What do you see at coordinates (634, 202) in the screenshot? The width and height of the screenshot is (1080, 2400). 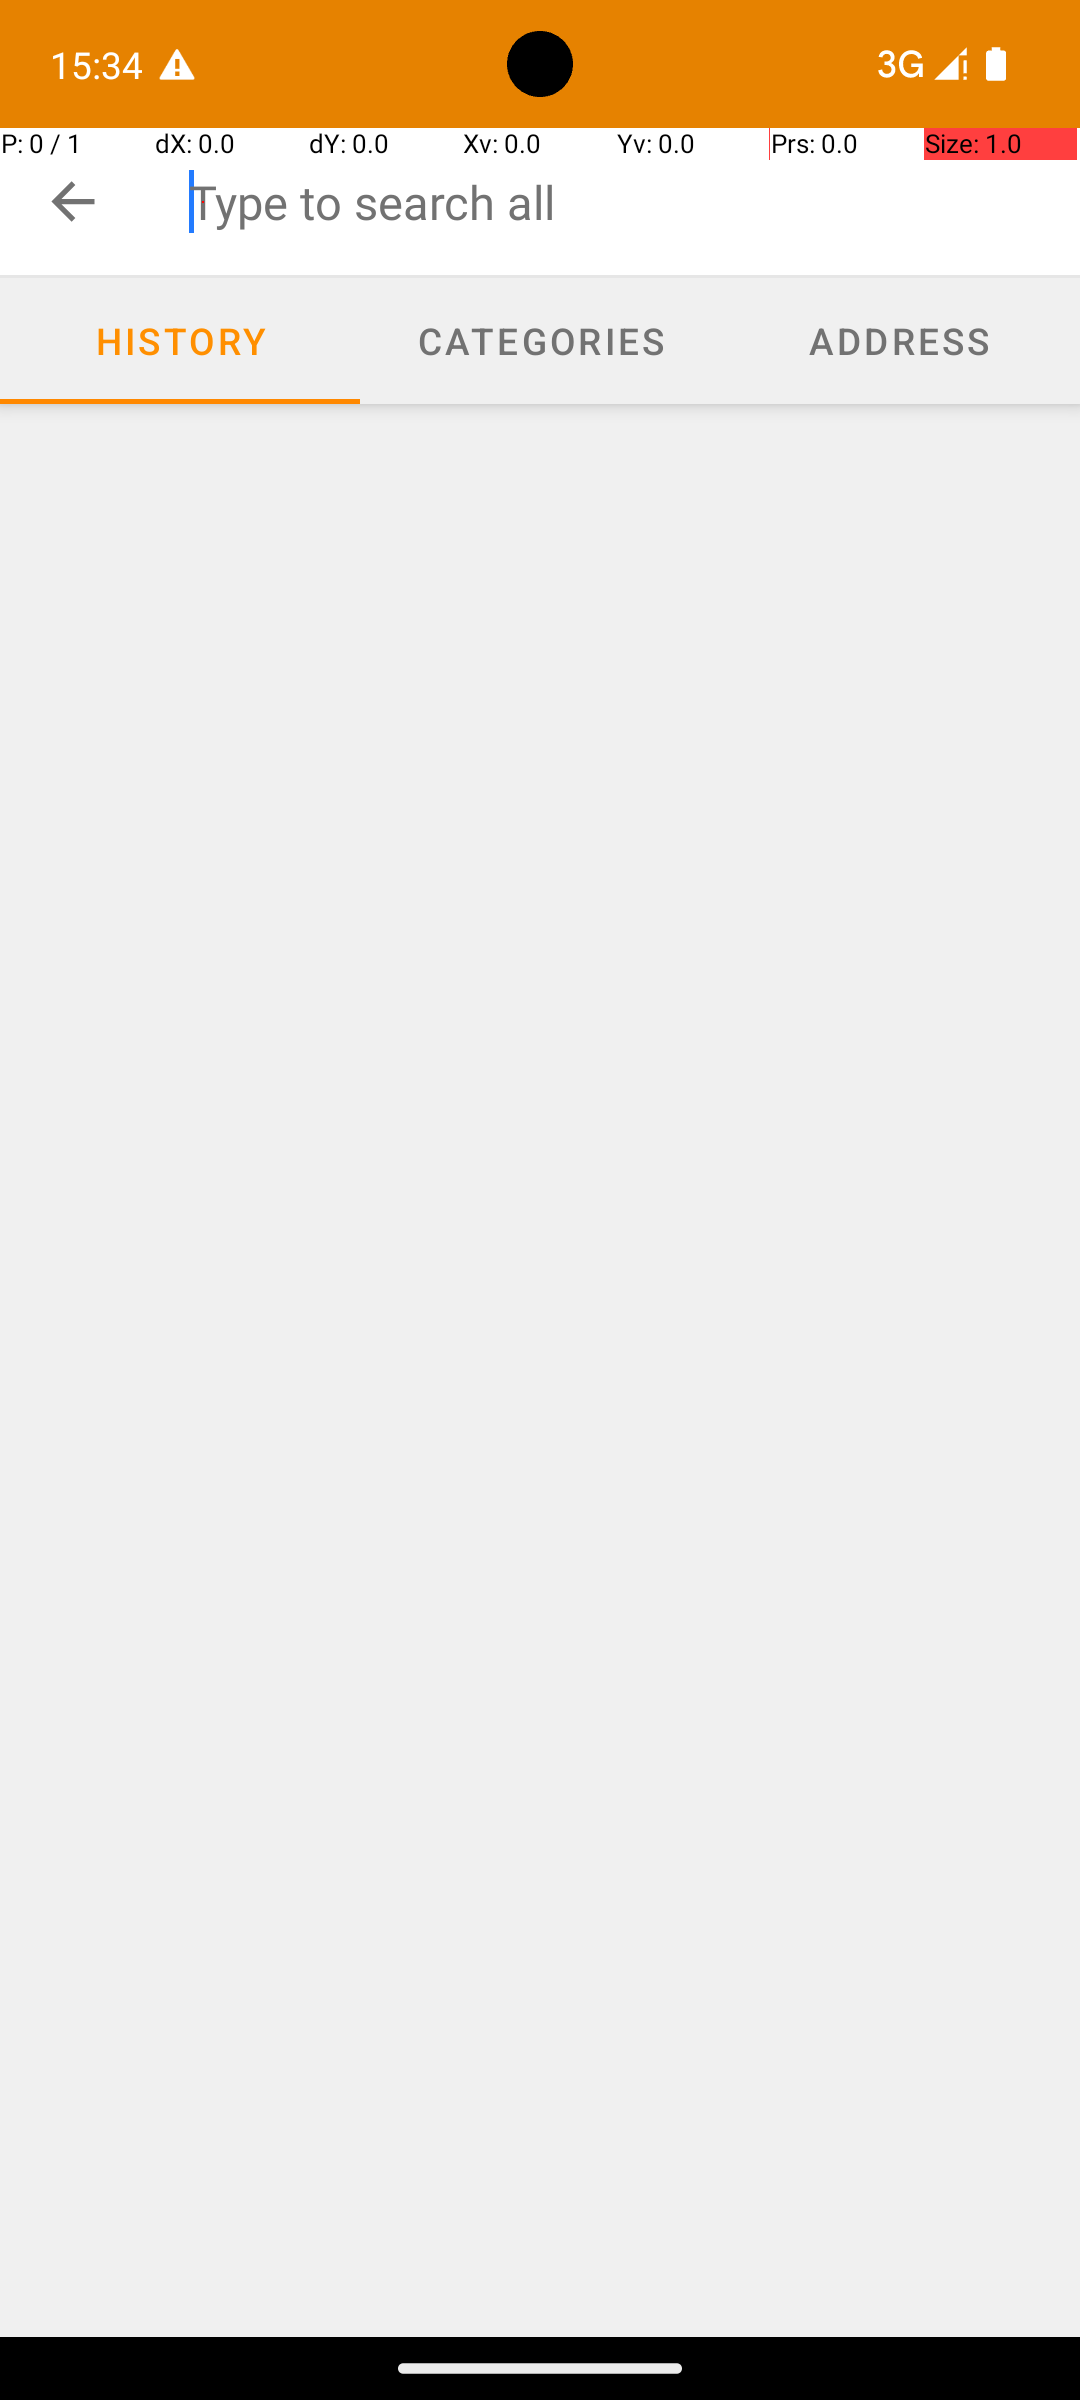 I see `Type to search all` at bounding box center [634, 202].